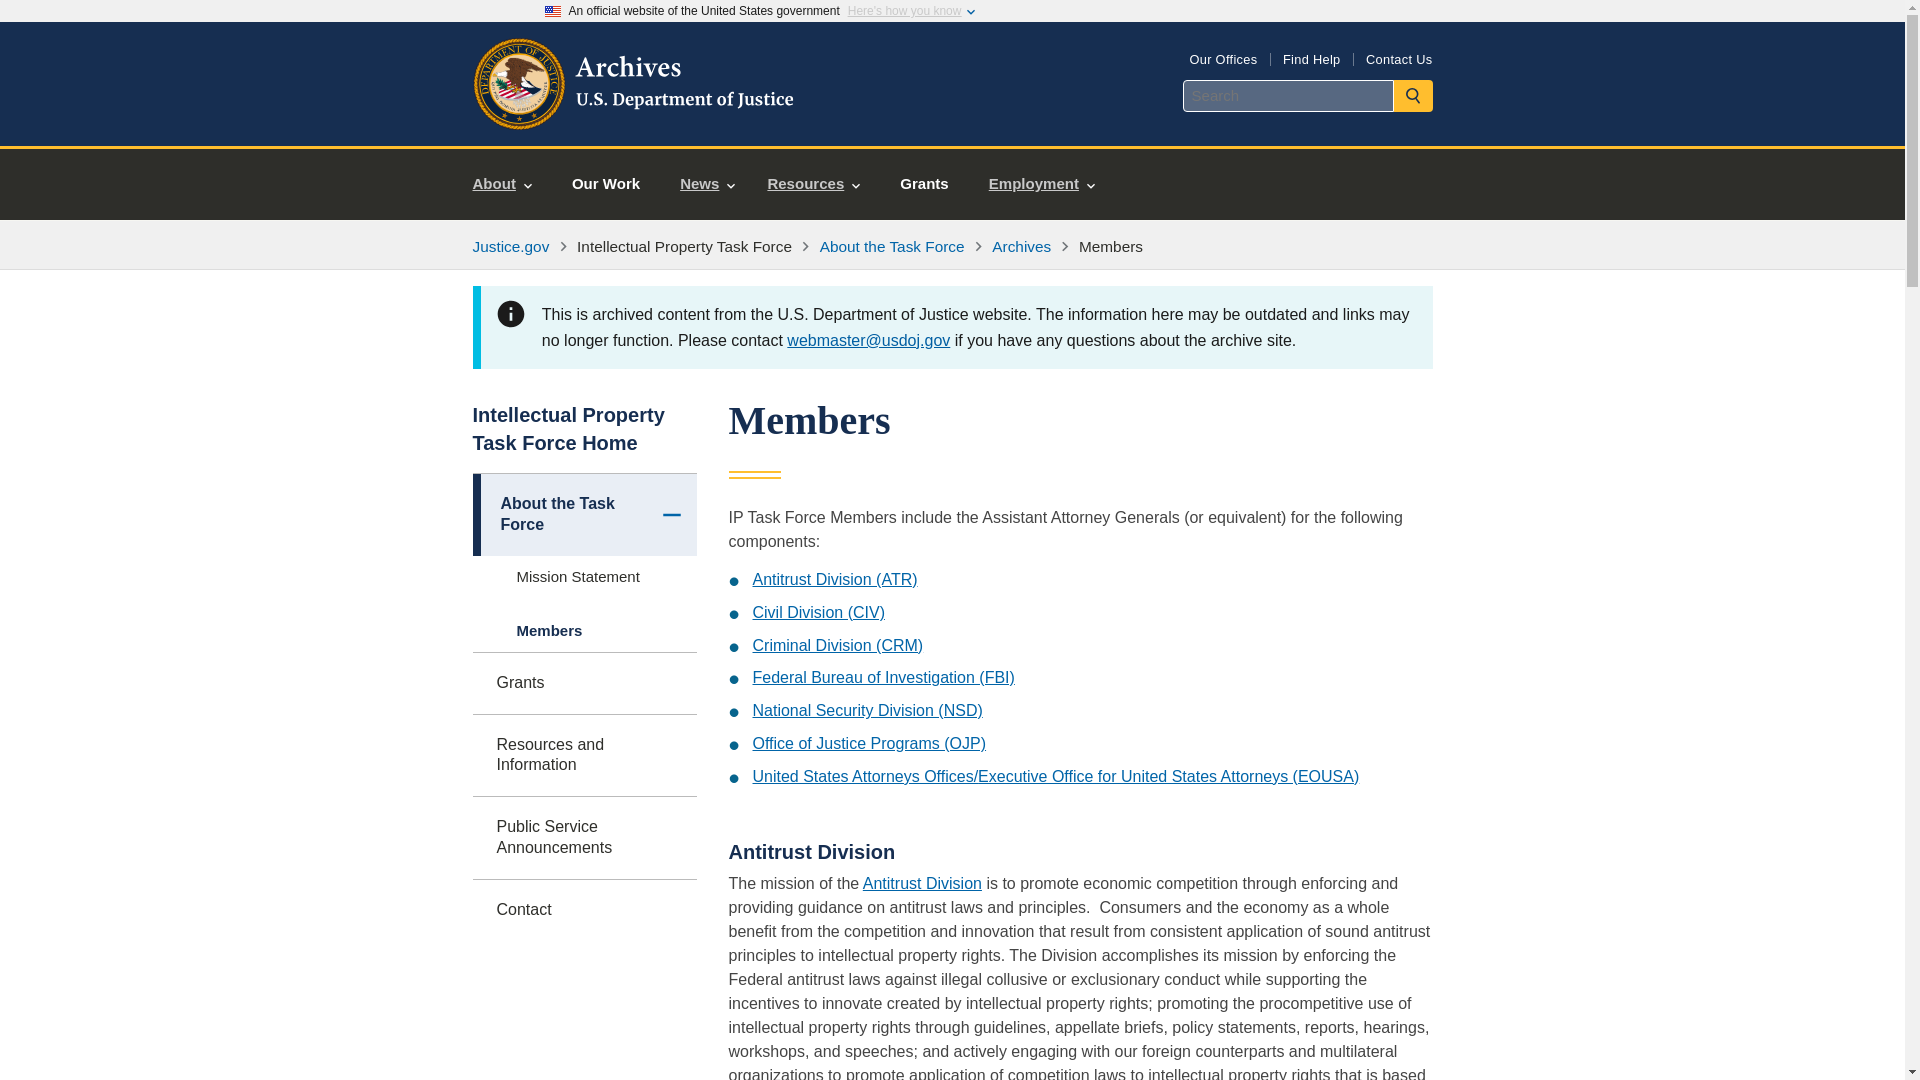  Describe the element at coordinates (510, 246) in the screenshot. I see `Justice.gov` at that location.